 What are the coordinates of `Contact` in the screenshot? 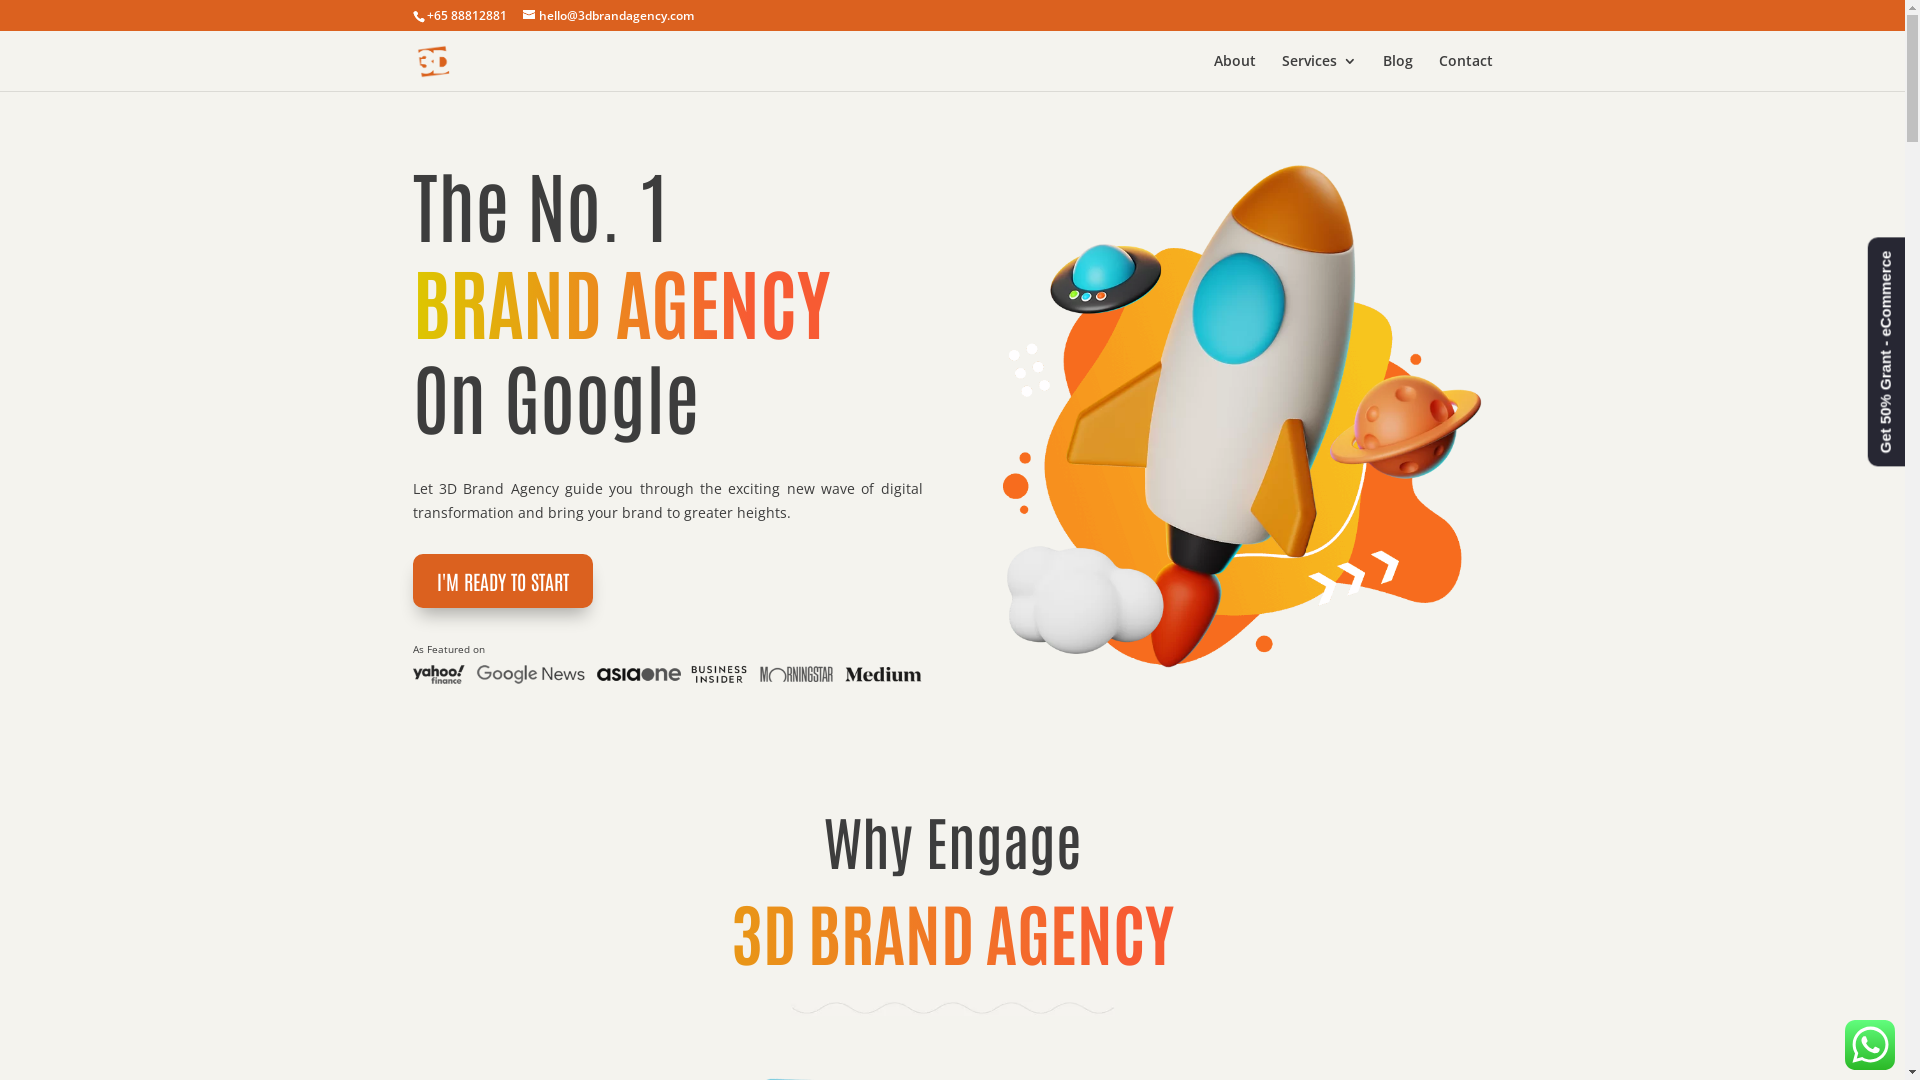 It's located at (1465, 72).